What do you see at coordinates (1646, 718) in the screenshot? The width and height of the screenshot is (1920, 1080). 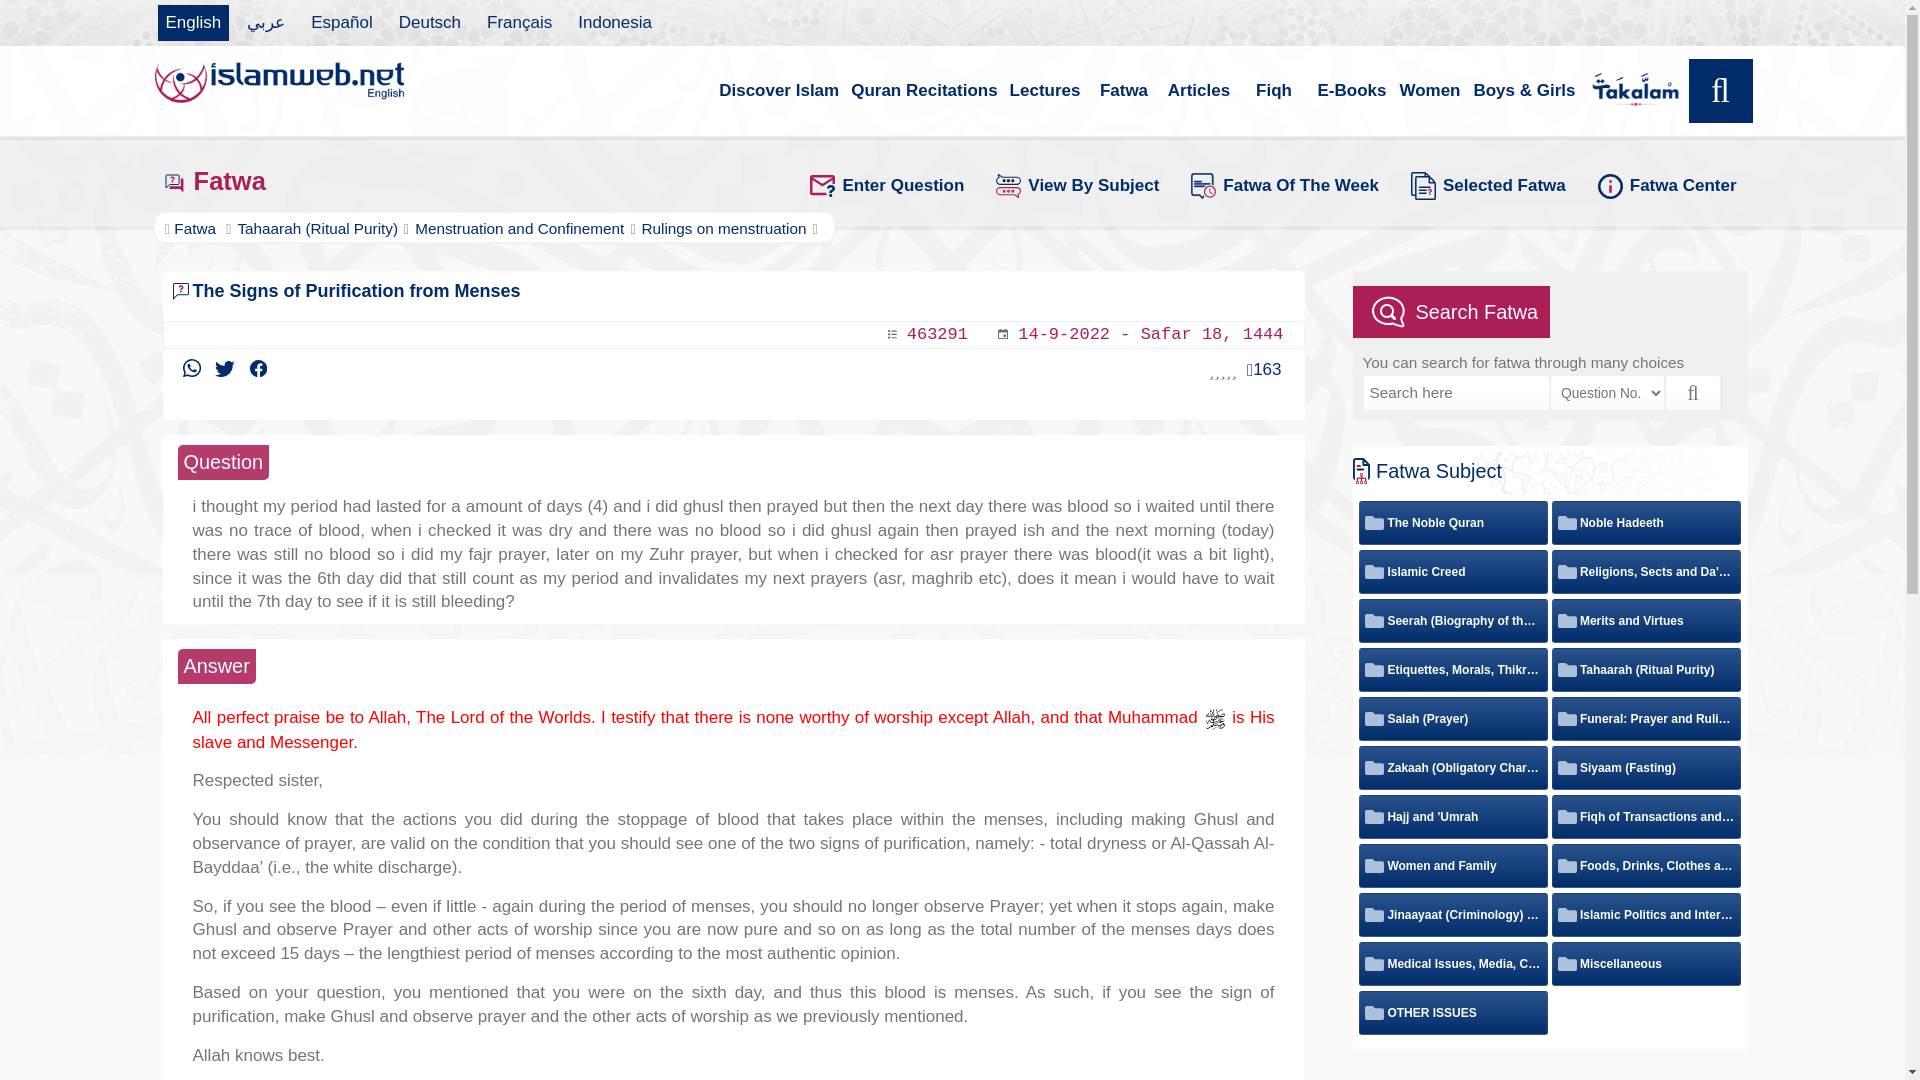 I see `Funeral: Prayer and Rulings ` at bounding box center [1646, 718].